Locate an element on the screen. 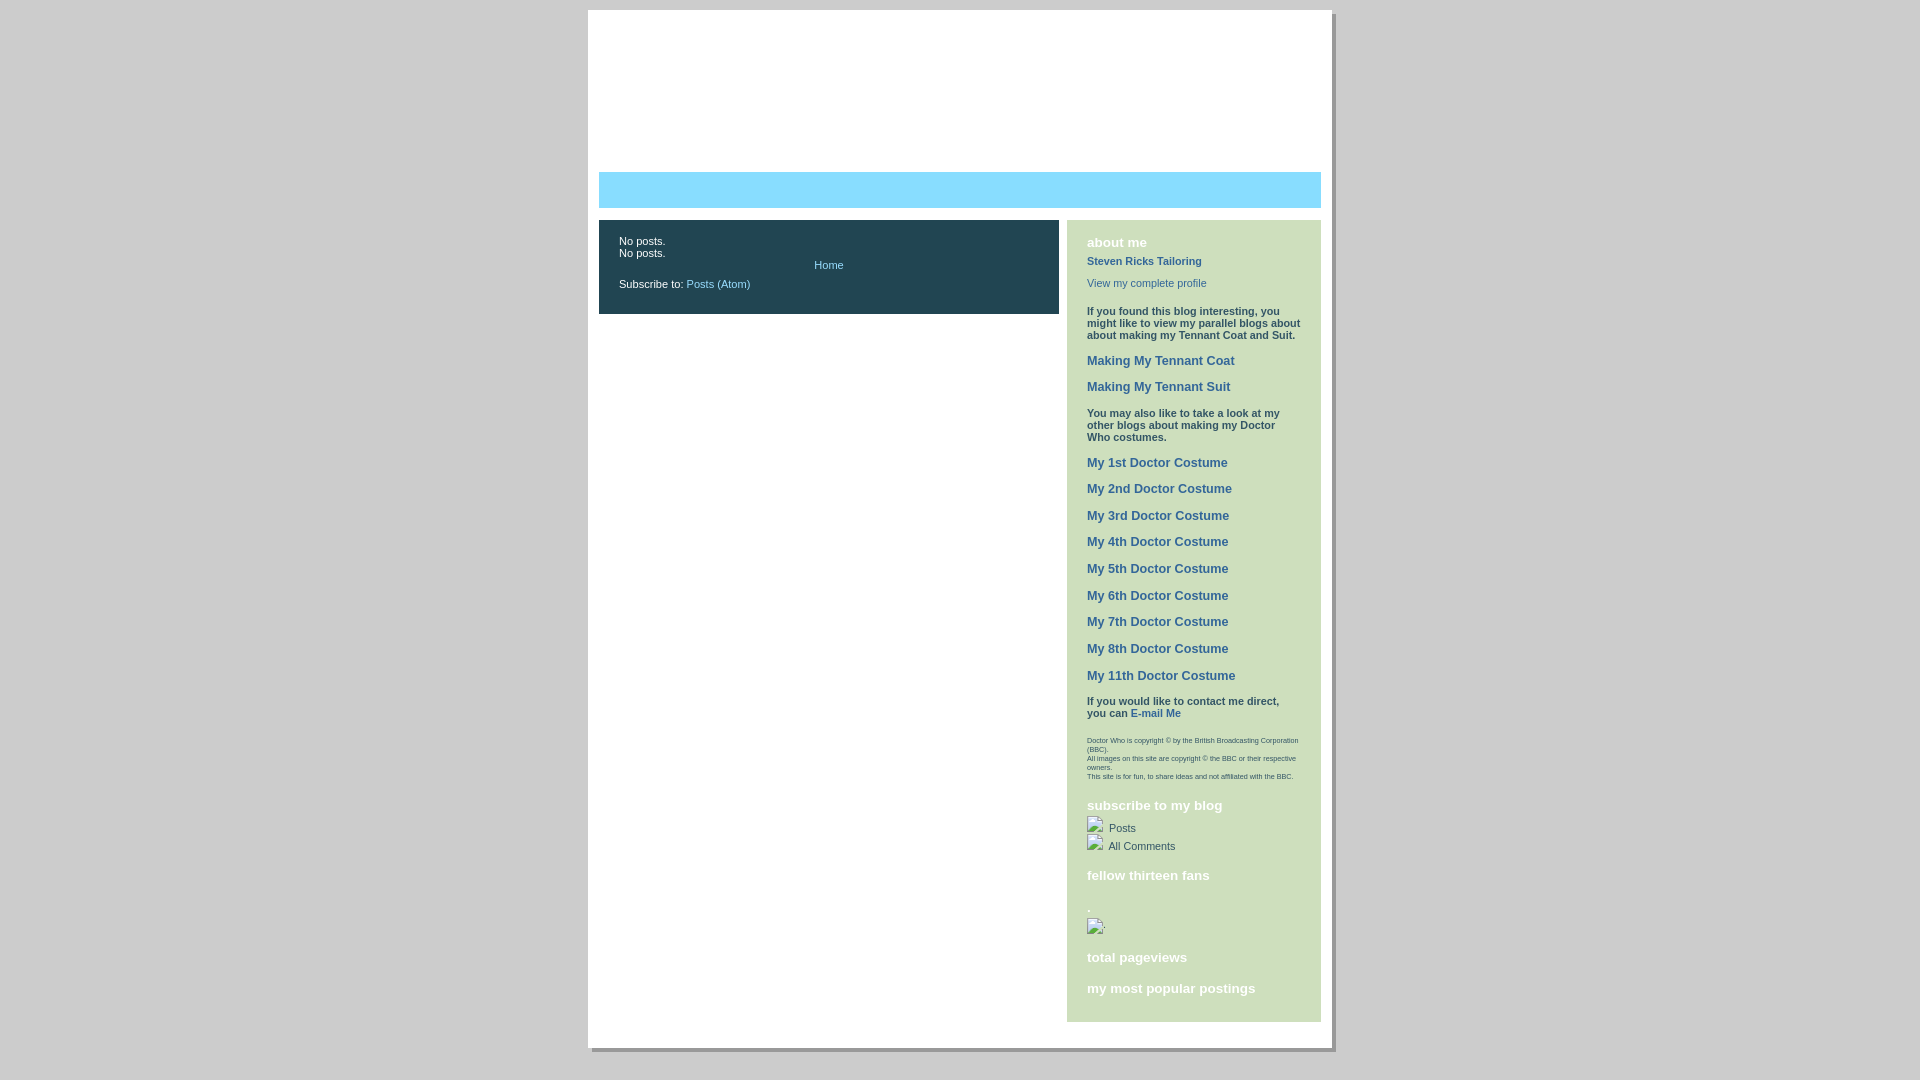  My 5th Doctor Costume is located at coordinates (1158, 569).